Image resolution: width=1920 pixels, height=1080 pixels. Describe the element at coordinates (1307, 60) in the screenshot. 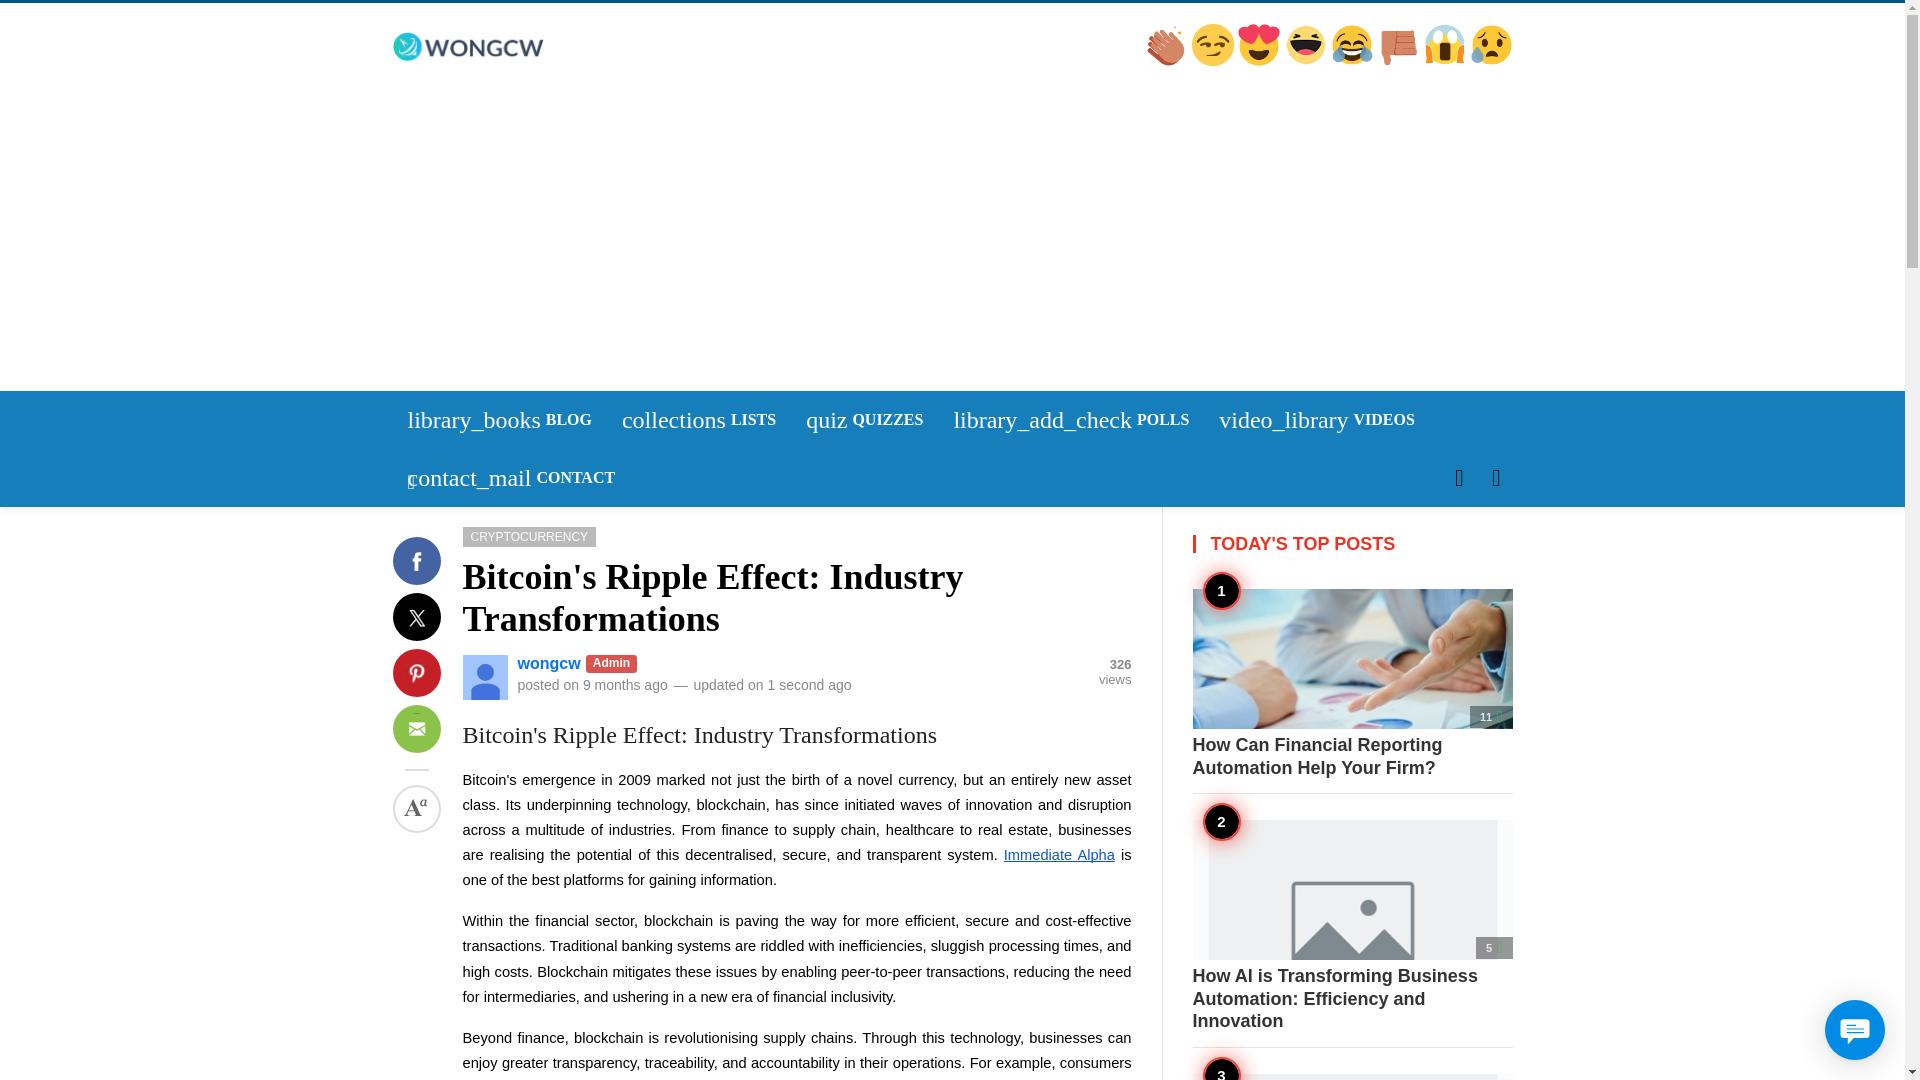

I see `AWESOME!` at that location.